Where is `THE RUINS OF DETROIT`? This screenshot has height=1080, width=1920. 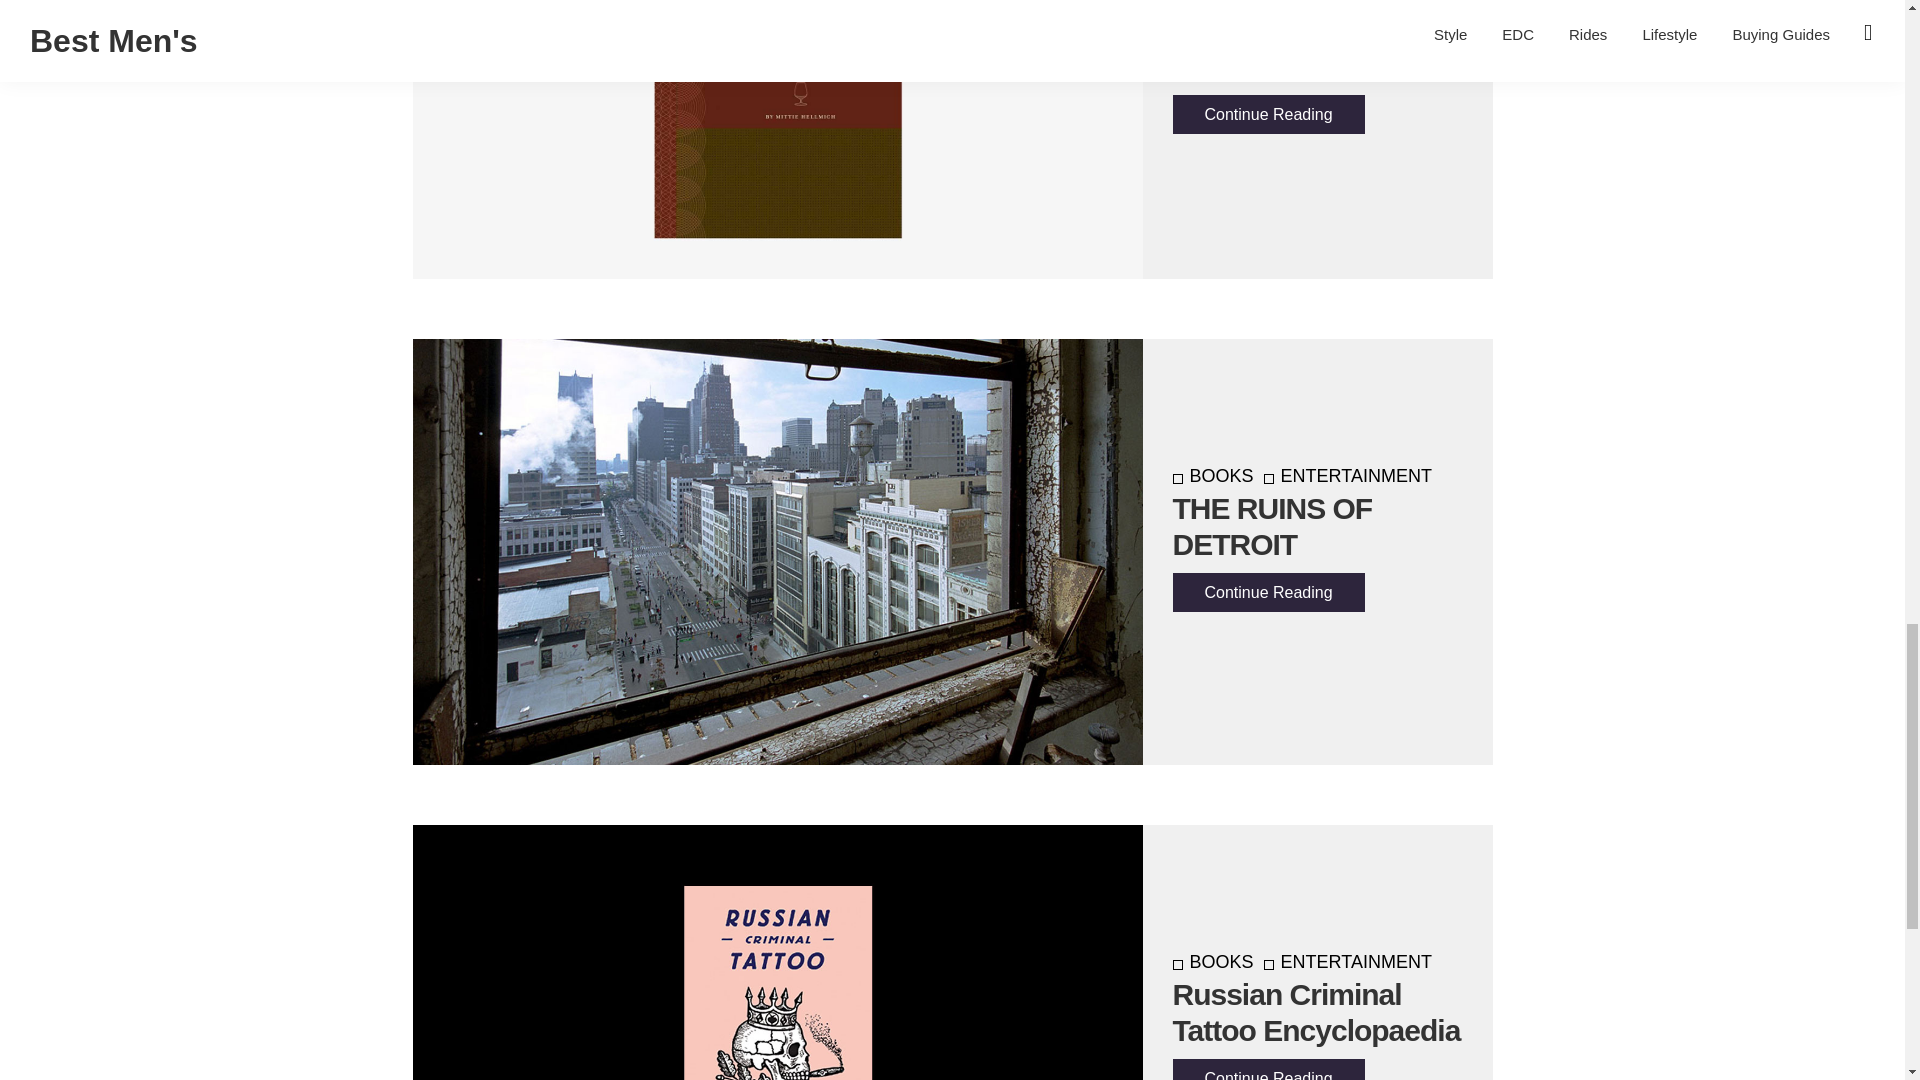
THE RUINS OF DETROIT is located at coordinates (1272, 526).